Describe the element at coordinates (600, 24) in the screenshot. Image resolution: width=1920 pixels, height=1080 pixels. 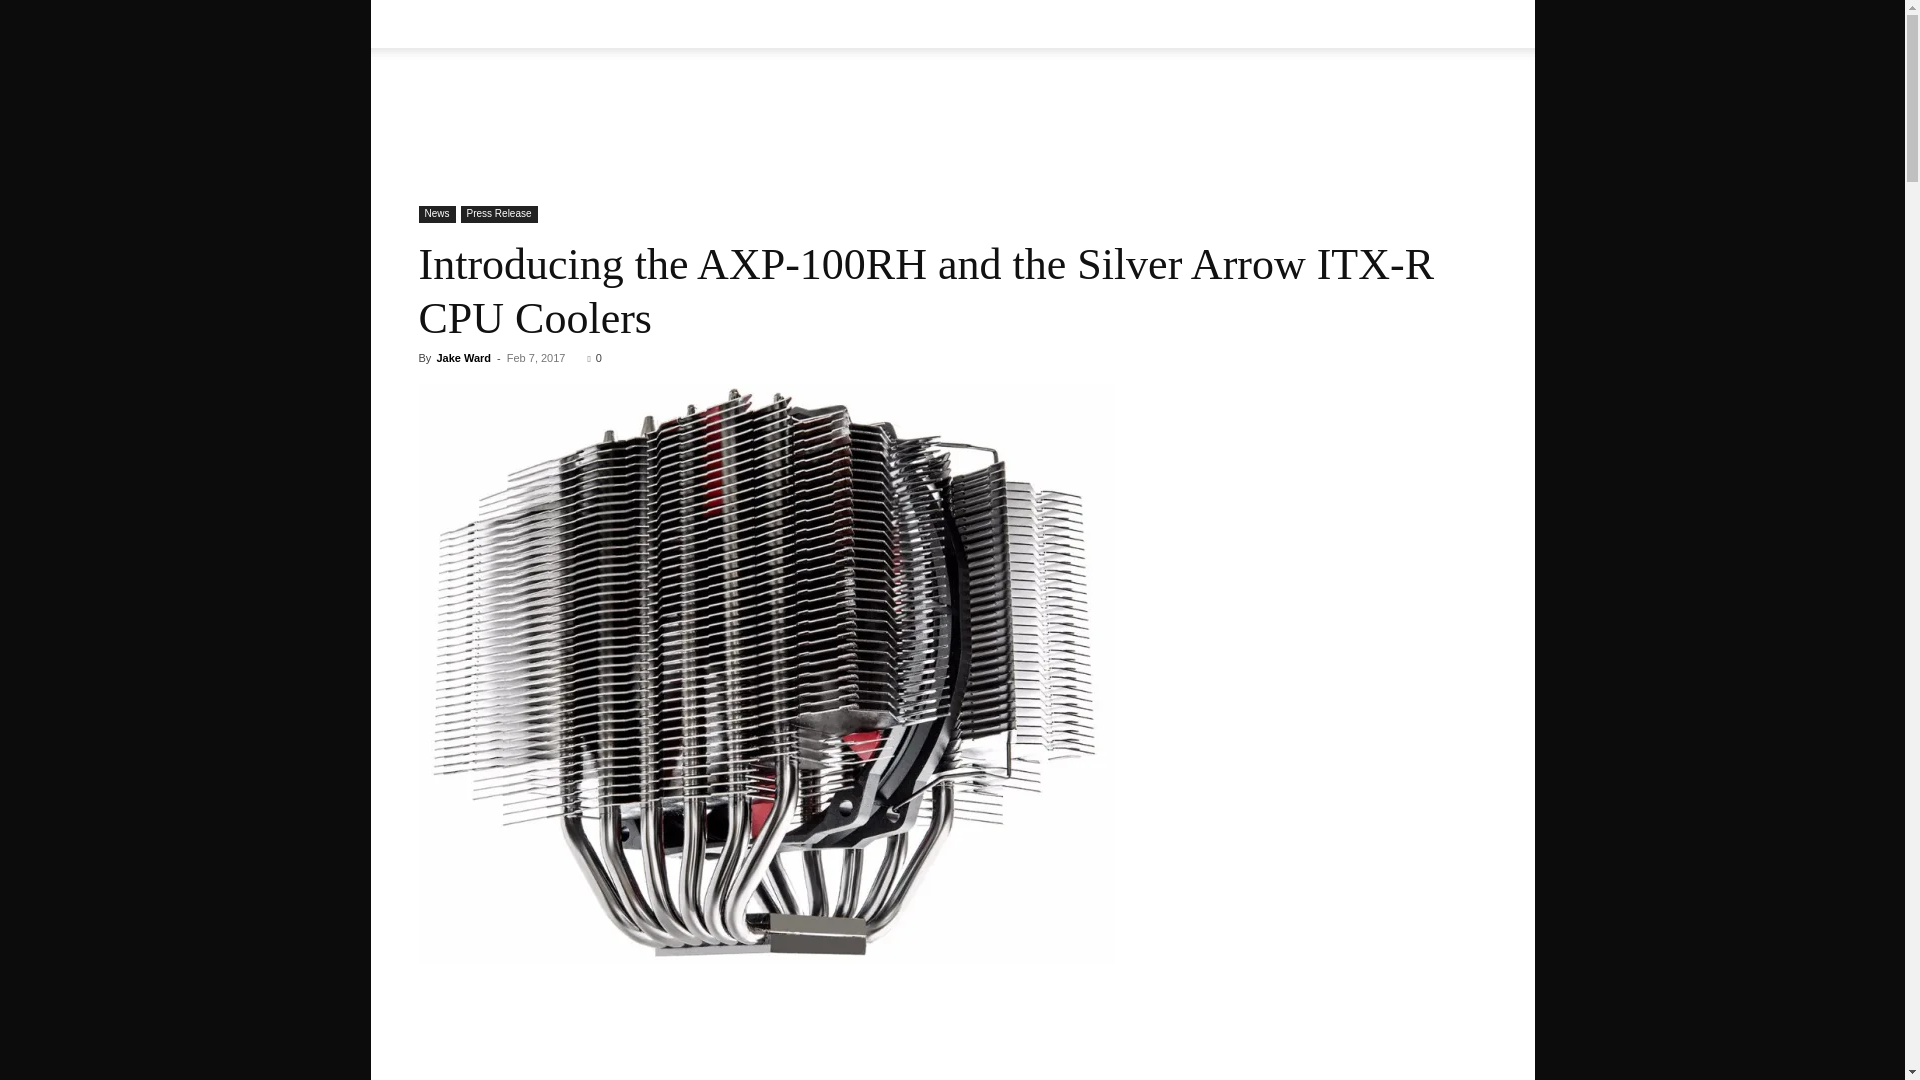
I see `NEWS` at that location.